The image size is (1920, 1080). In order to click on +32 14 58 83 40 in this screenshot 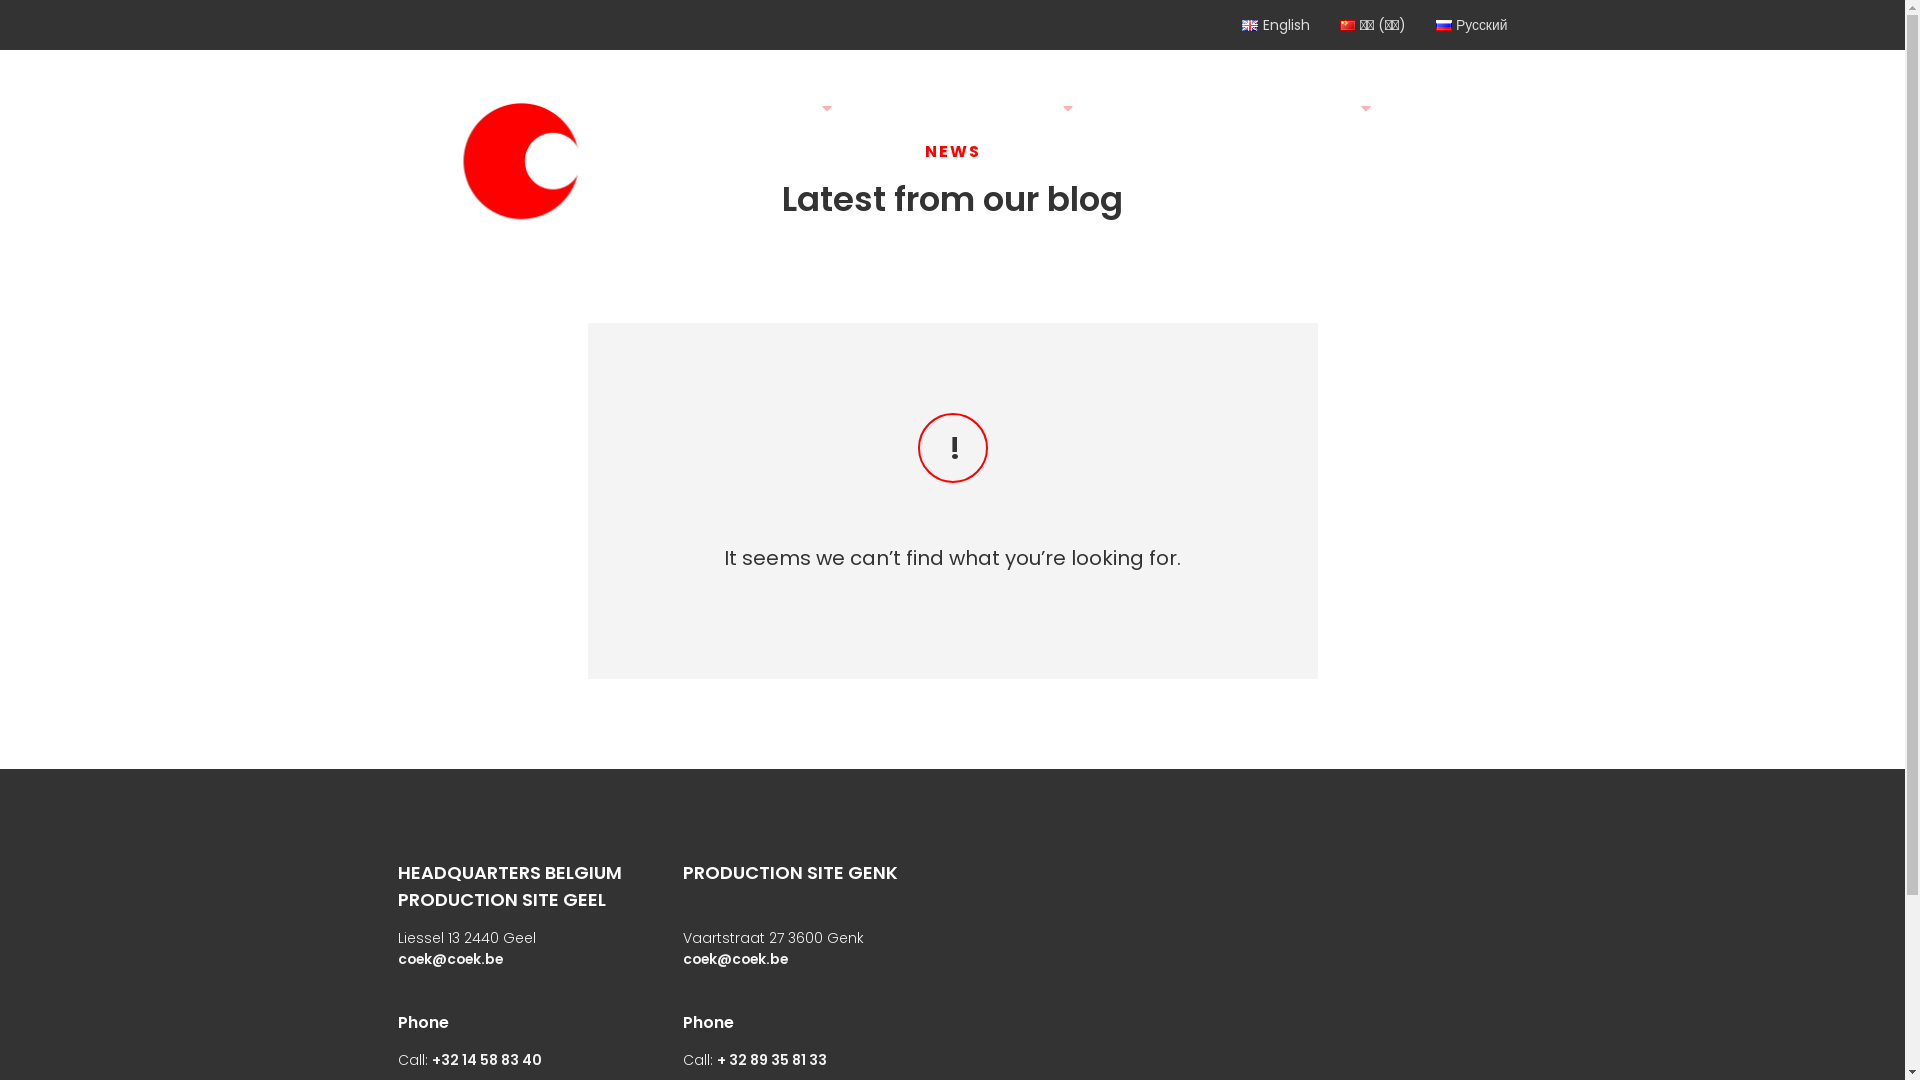, I will do `click(487, 1061)`.